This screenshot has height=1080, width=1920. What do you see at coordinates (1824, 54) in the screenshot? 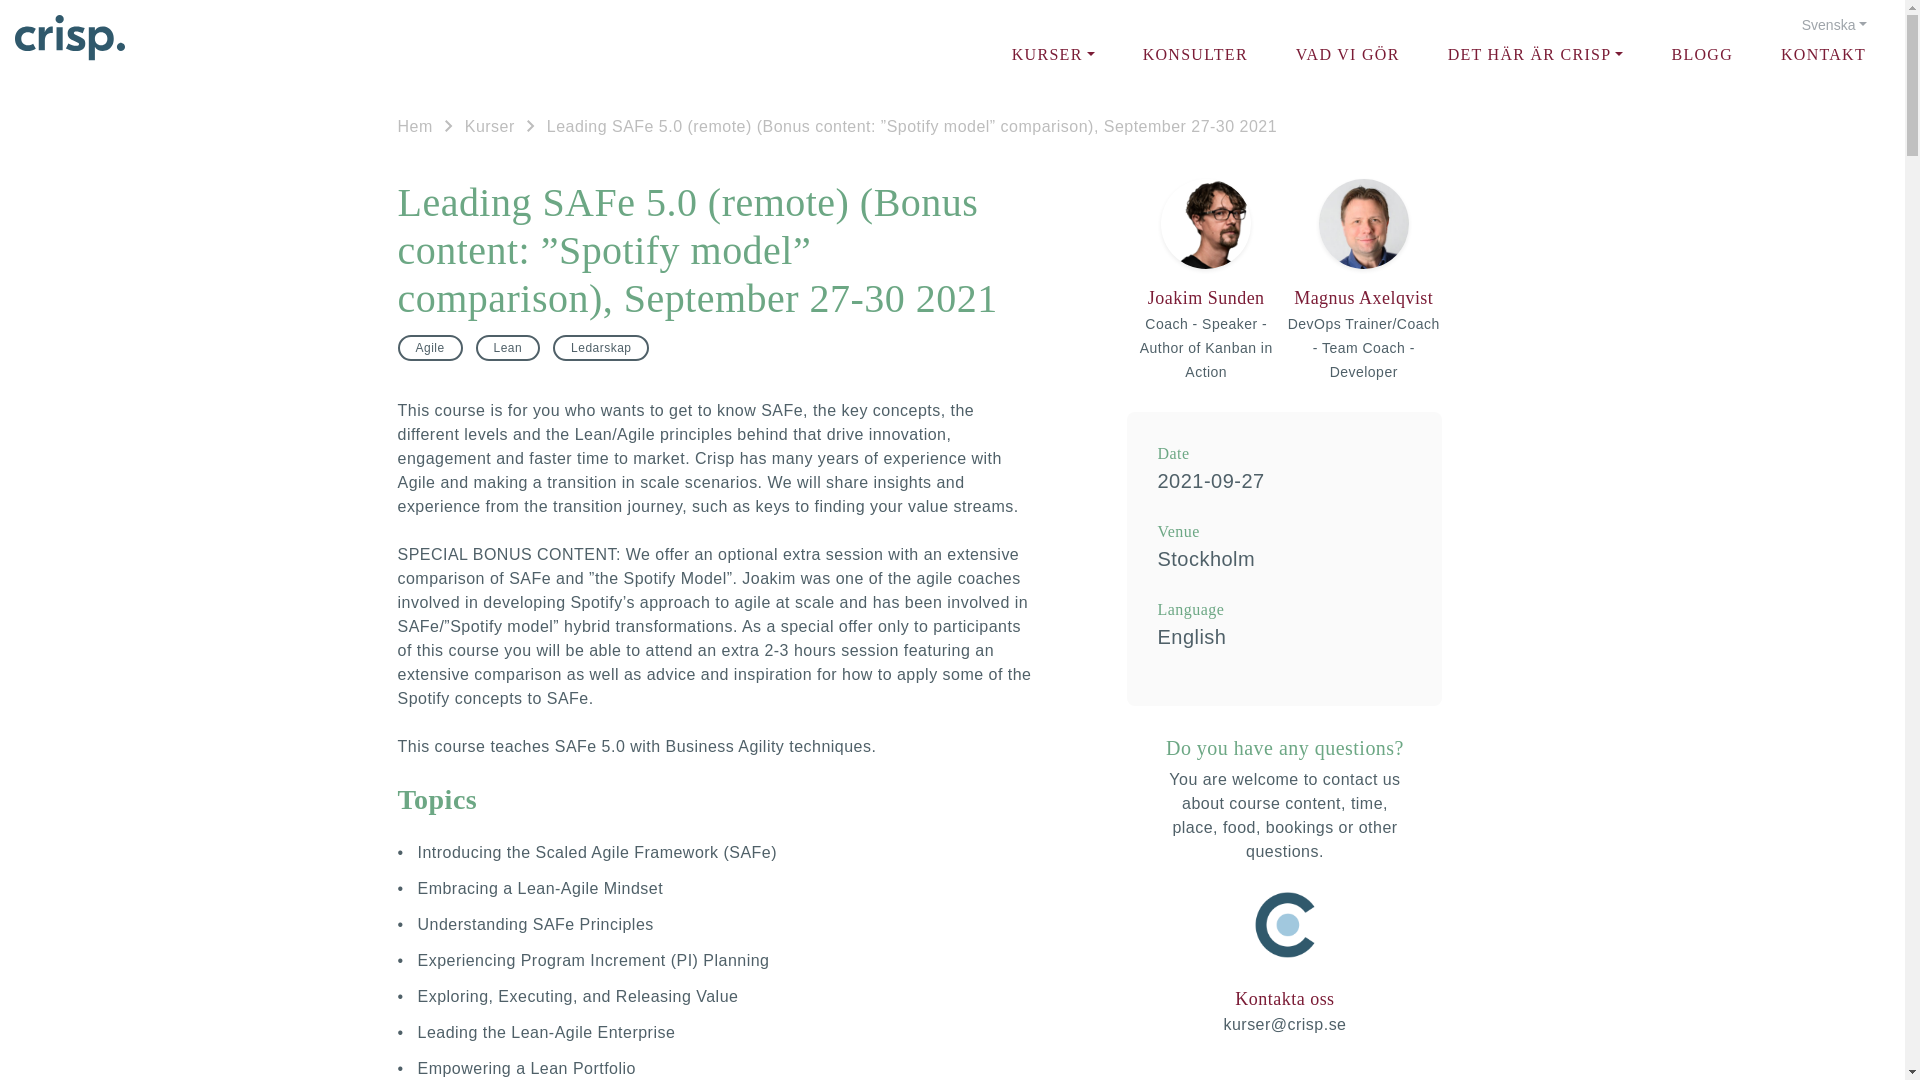
I see `KONTAKT` at bounding box center [1824, 54].